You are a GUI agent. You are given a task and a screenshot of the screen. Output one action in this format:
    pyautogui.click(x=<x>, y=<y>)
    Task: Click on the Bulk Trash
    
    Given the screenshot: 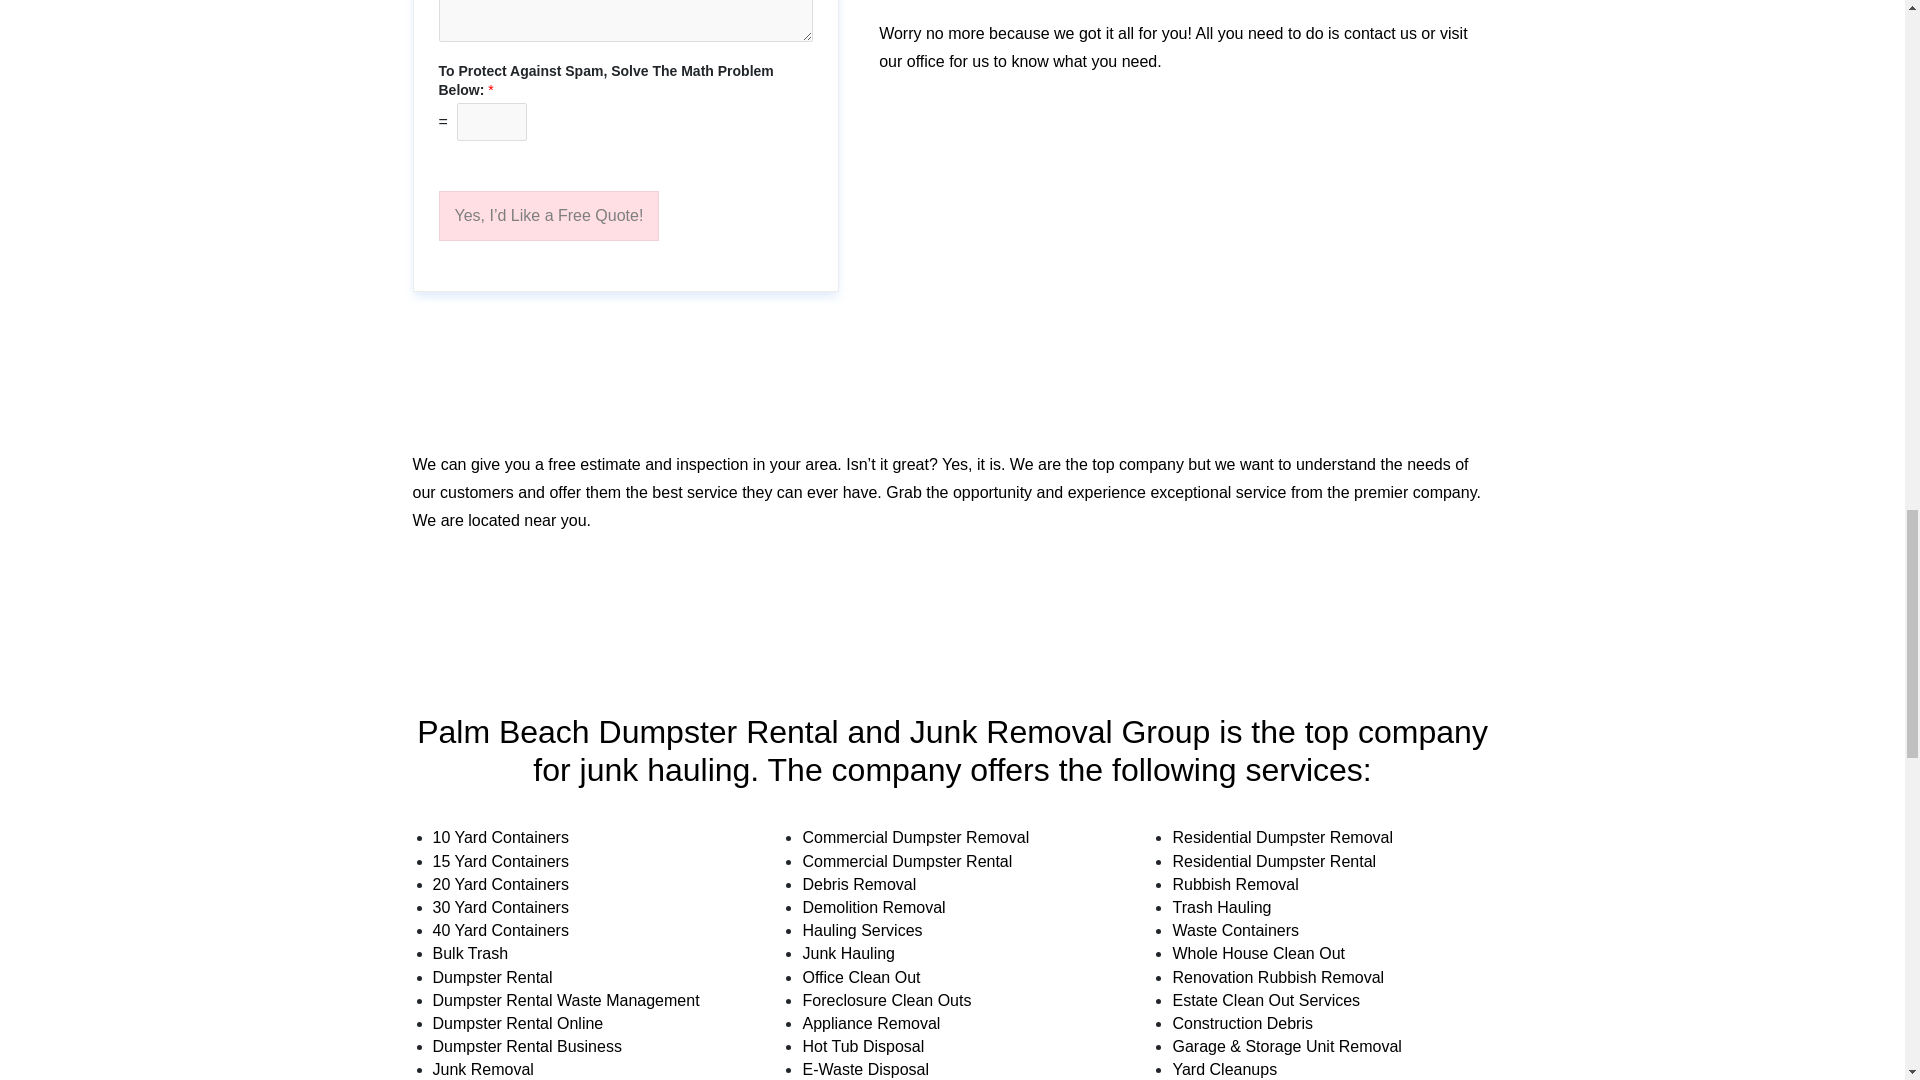 What is the action you would take?
    pyautogui.click(x=470, y=954)
    